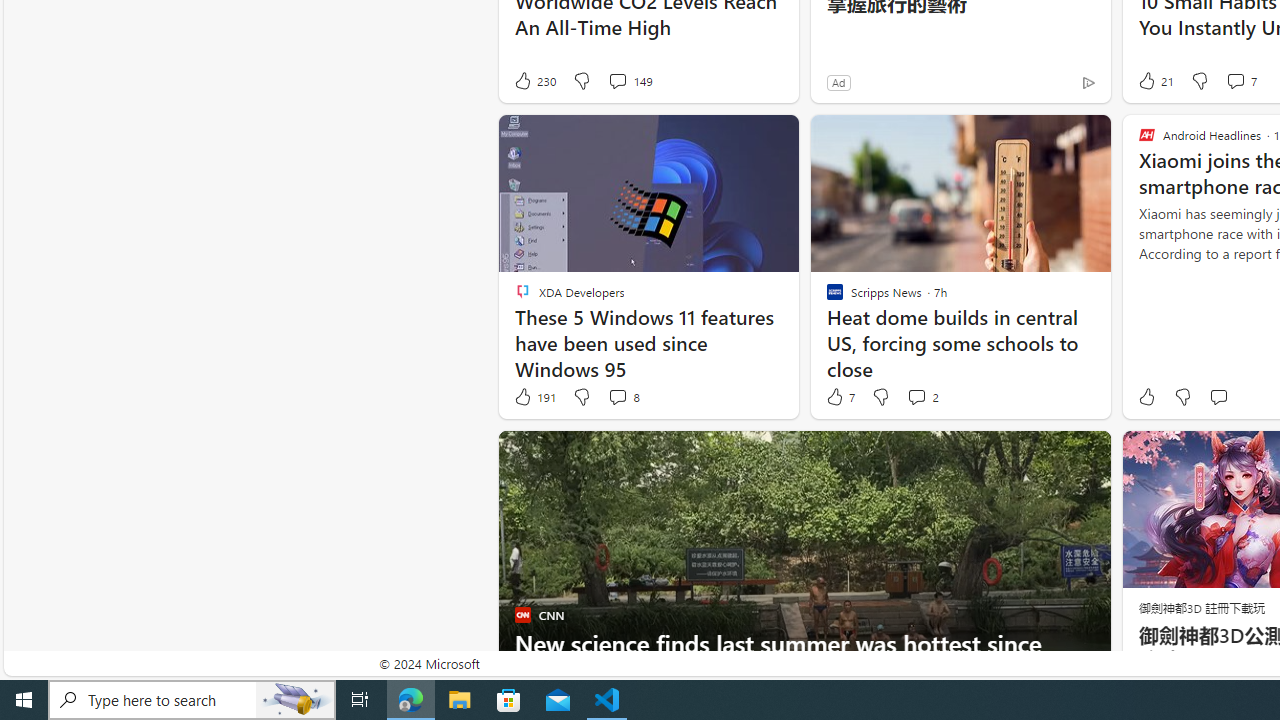 This screenshot has width=1280, height=720. Describe the element at coordinates (534, 397) in the screenshot. I see `191 Like` at that location.